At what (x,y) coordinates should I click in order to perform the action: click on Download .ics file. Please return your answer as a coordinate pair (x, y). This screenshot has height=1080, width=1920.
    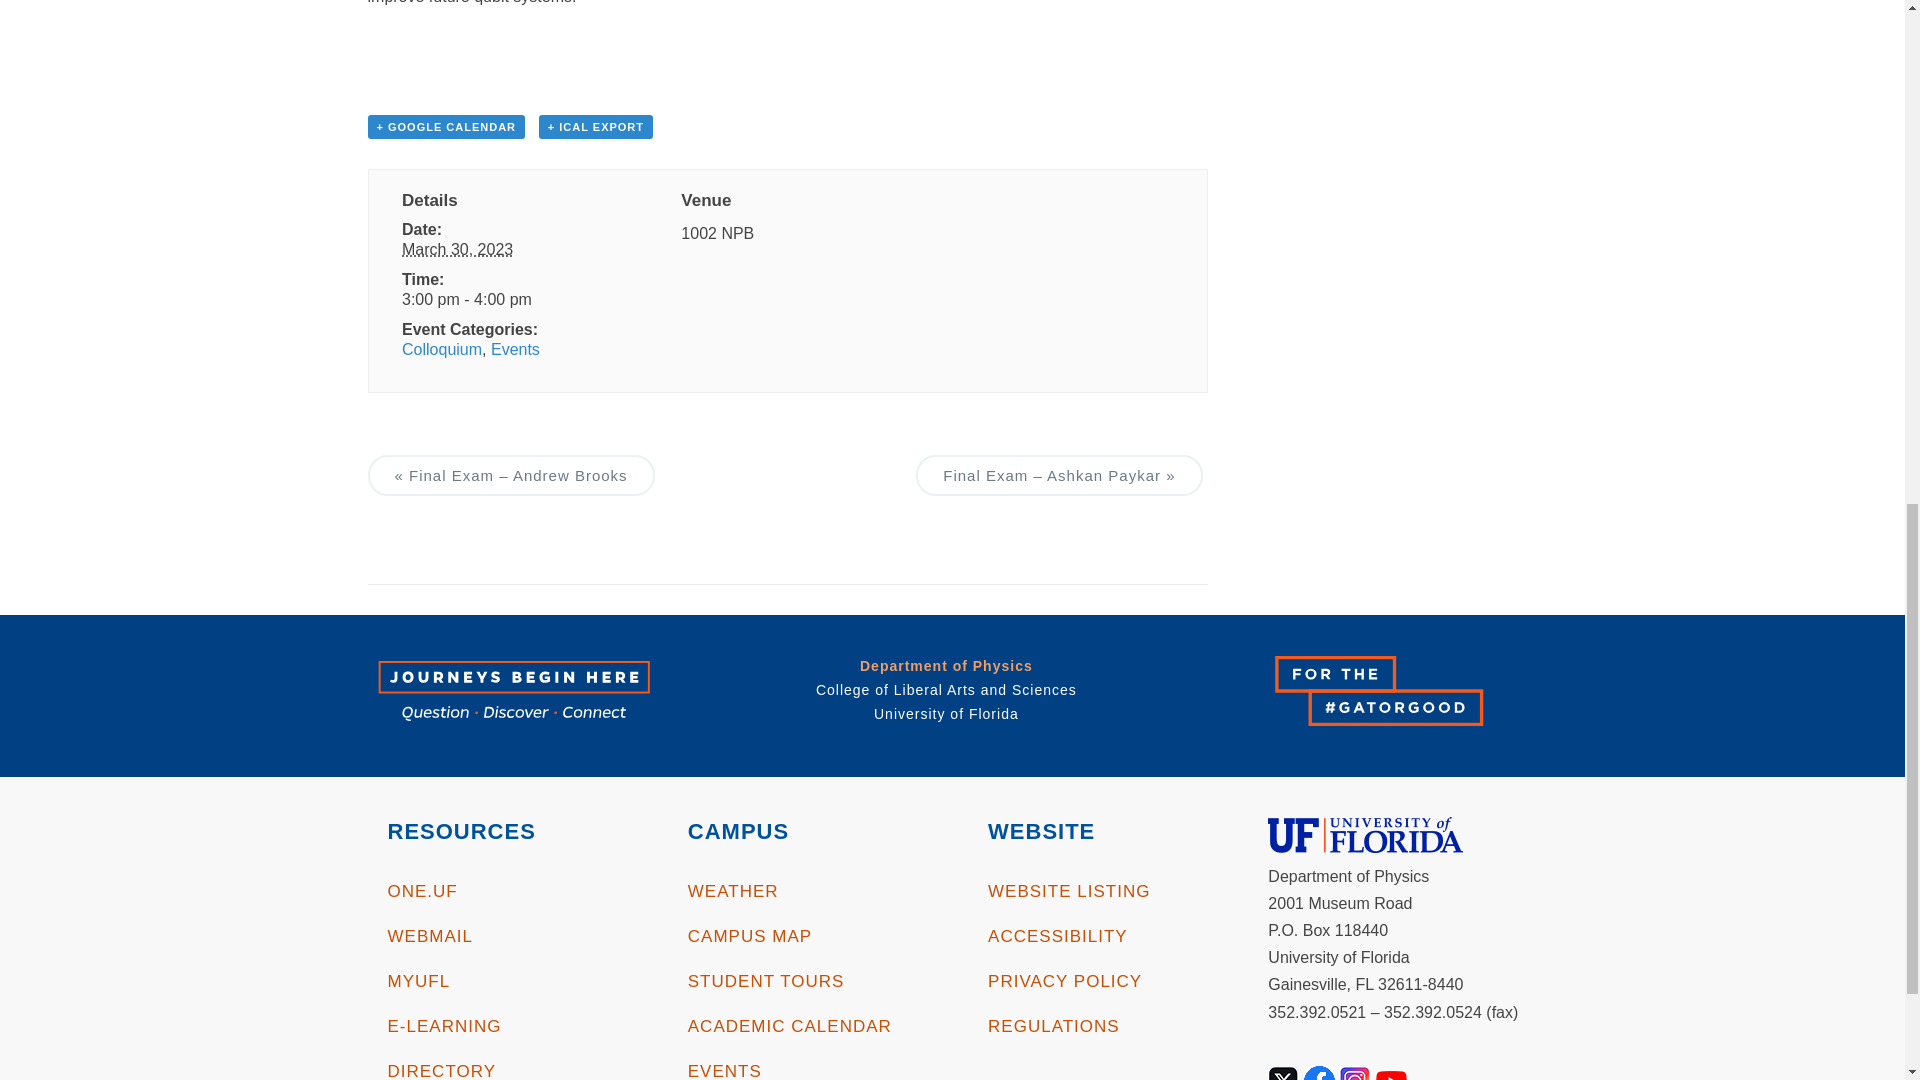
    Looking at the image, I should click on (596, 126).